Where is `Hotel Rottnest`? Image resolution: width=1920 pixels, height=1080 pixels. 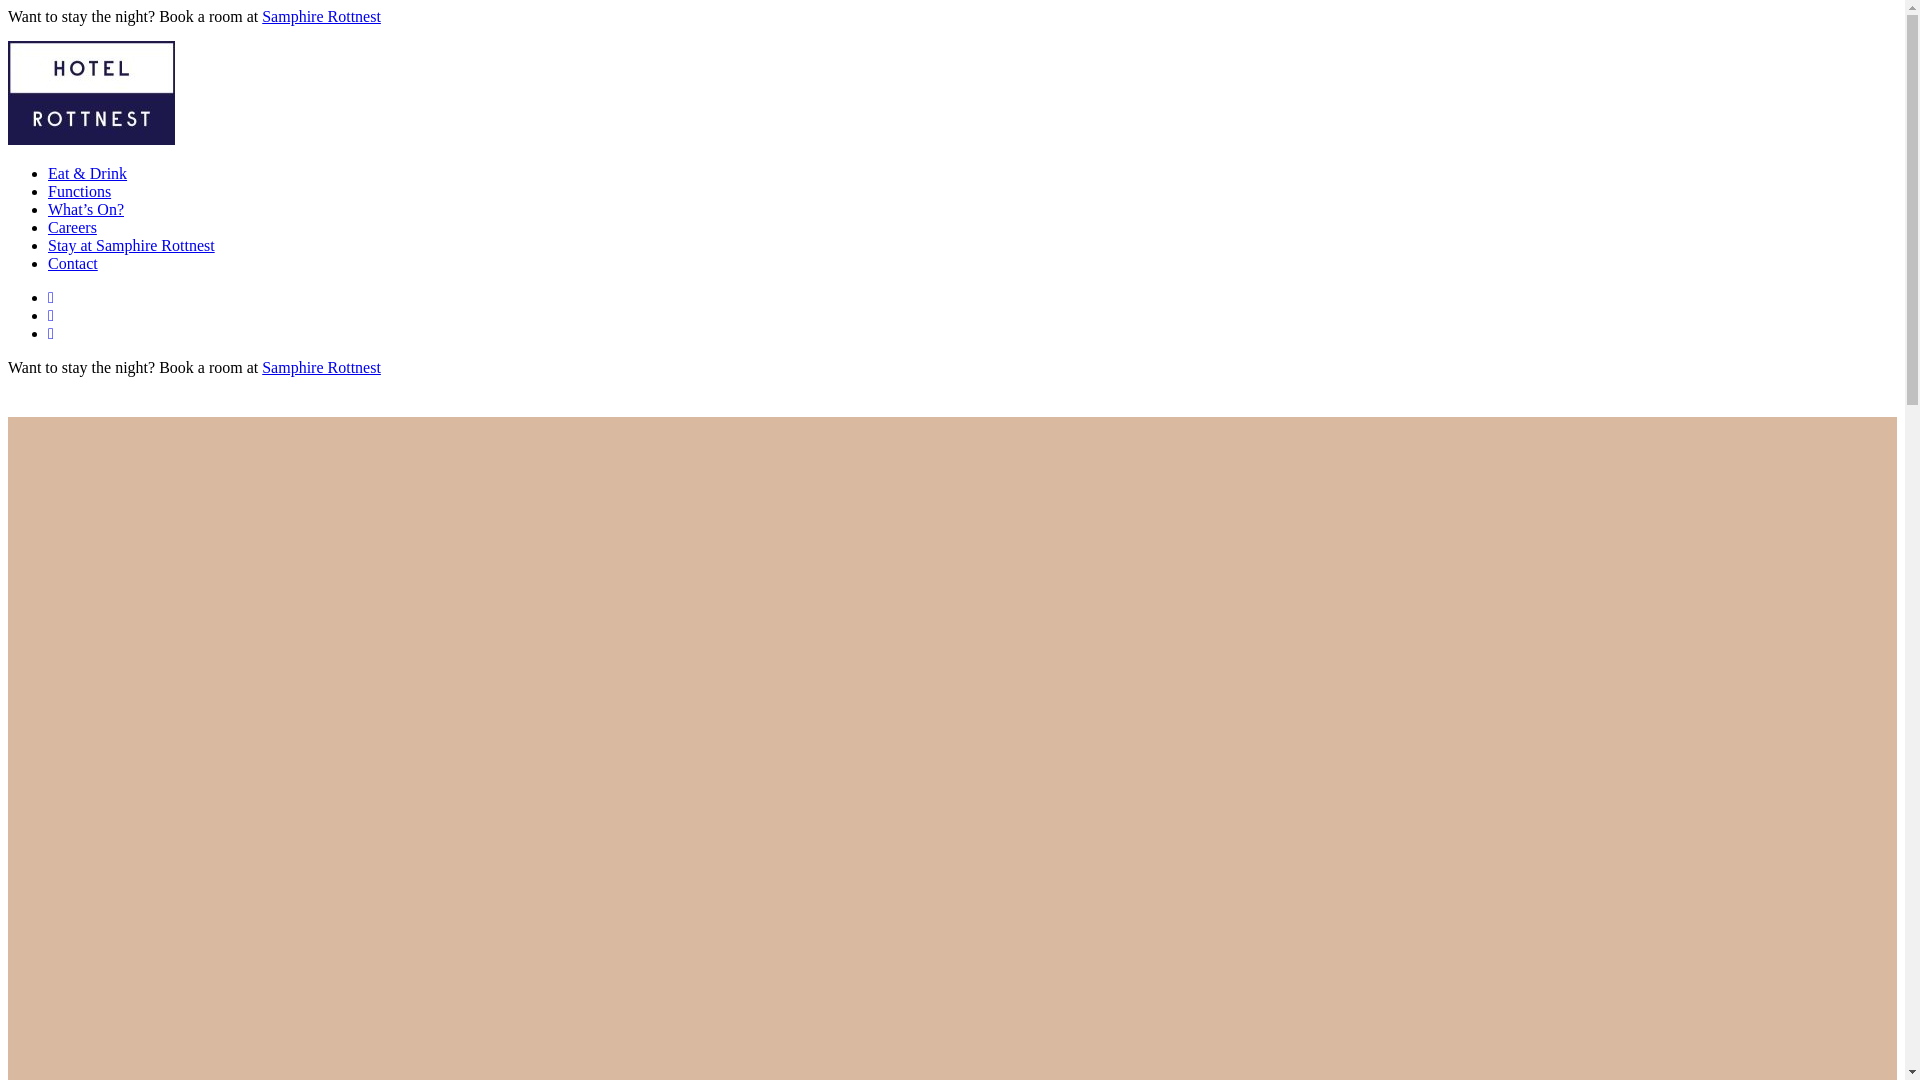 Hotel Rottnest is located at coordinates (39, 408).